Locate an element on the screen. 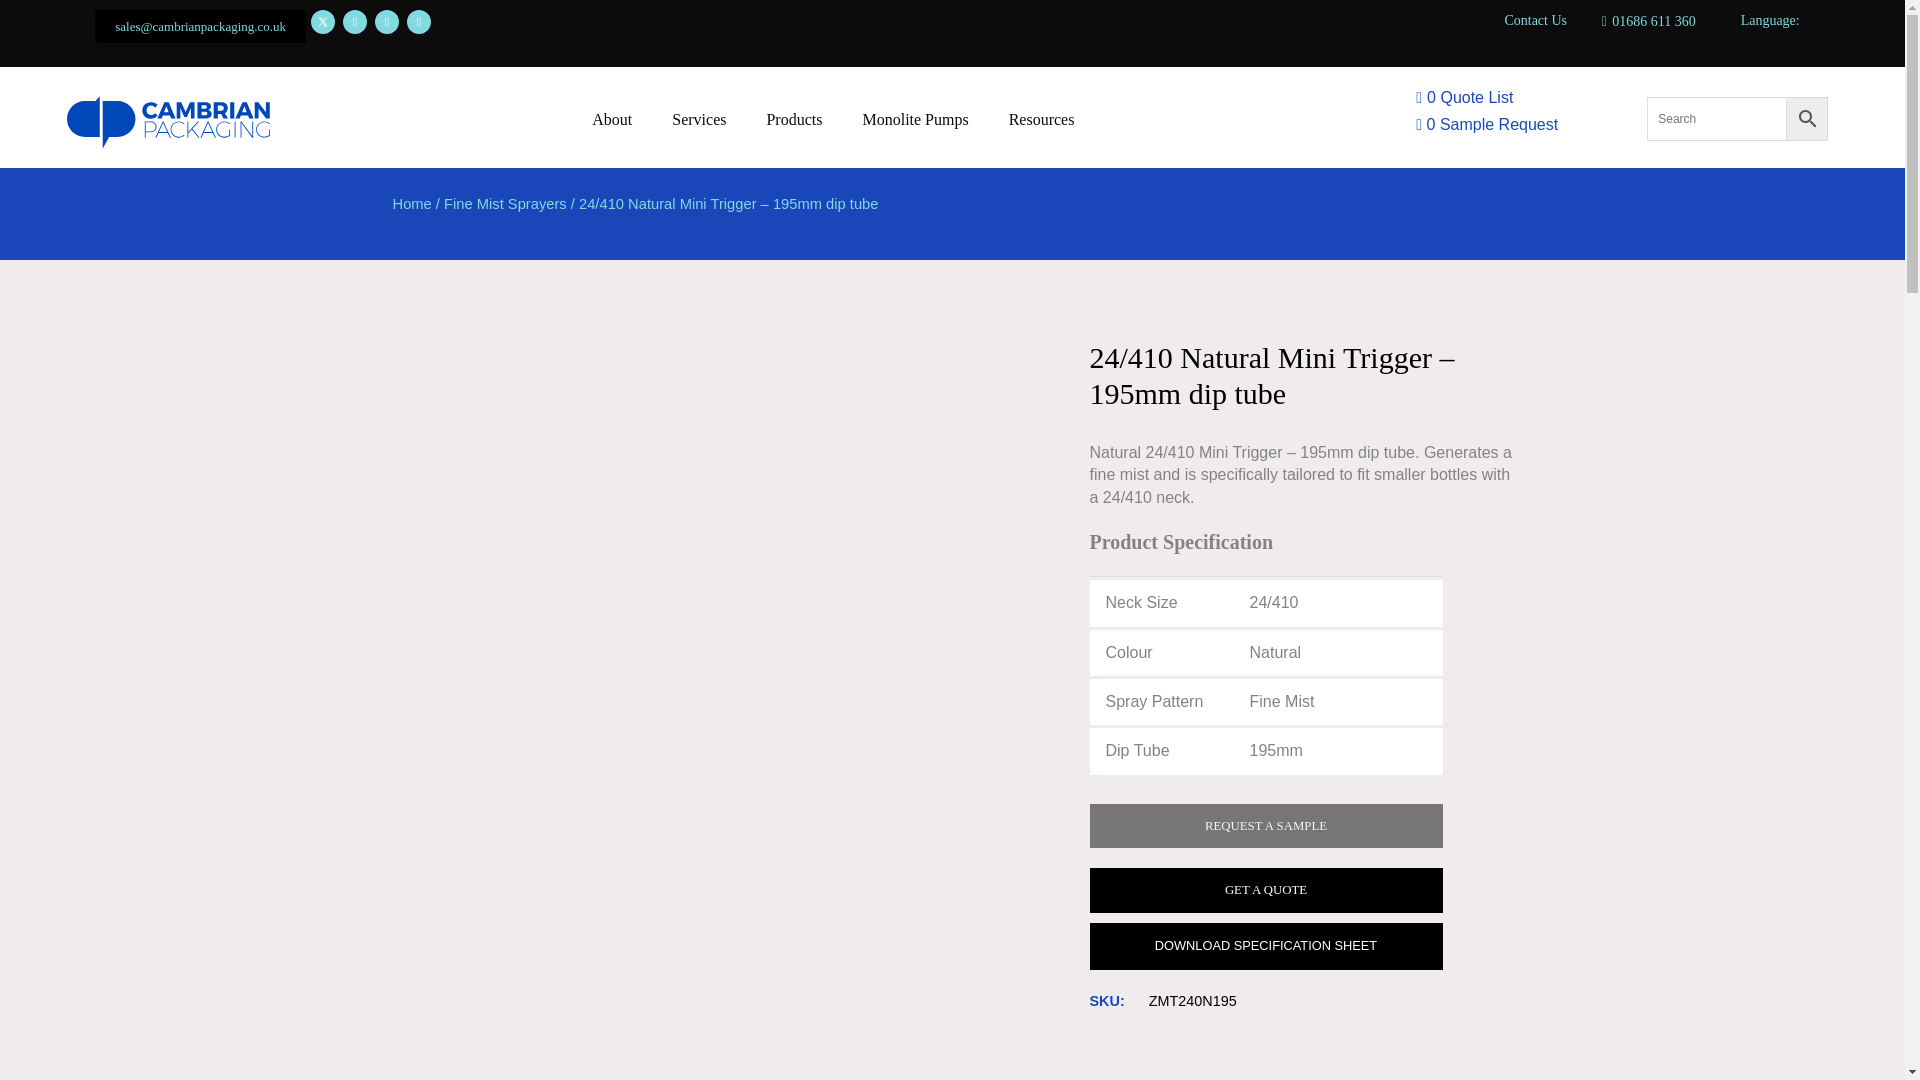 This screenshot has height=1080, width=1920. Facebook is located at coordinates (418, 21).